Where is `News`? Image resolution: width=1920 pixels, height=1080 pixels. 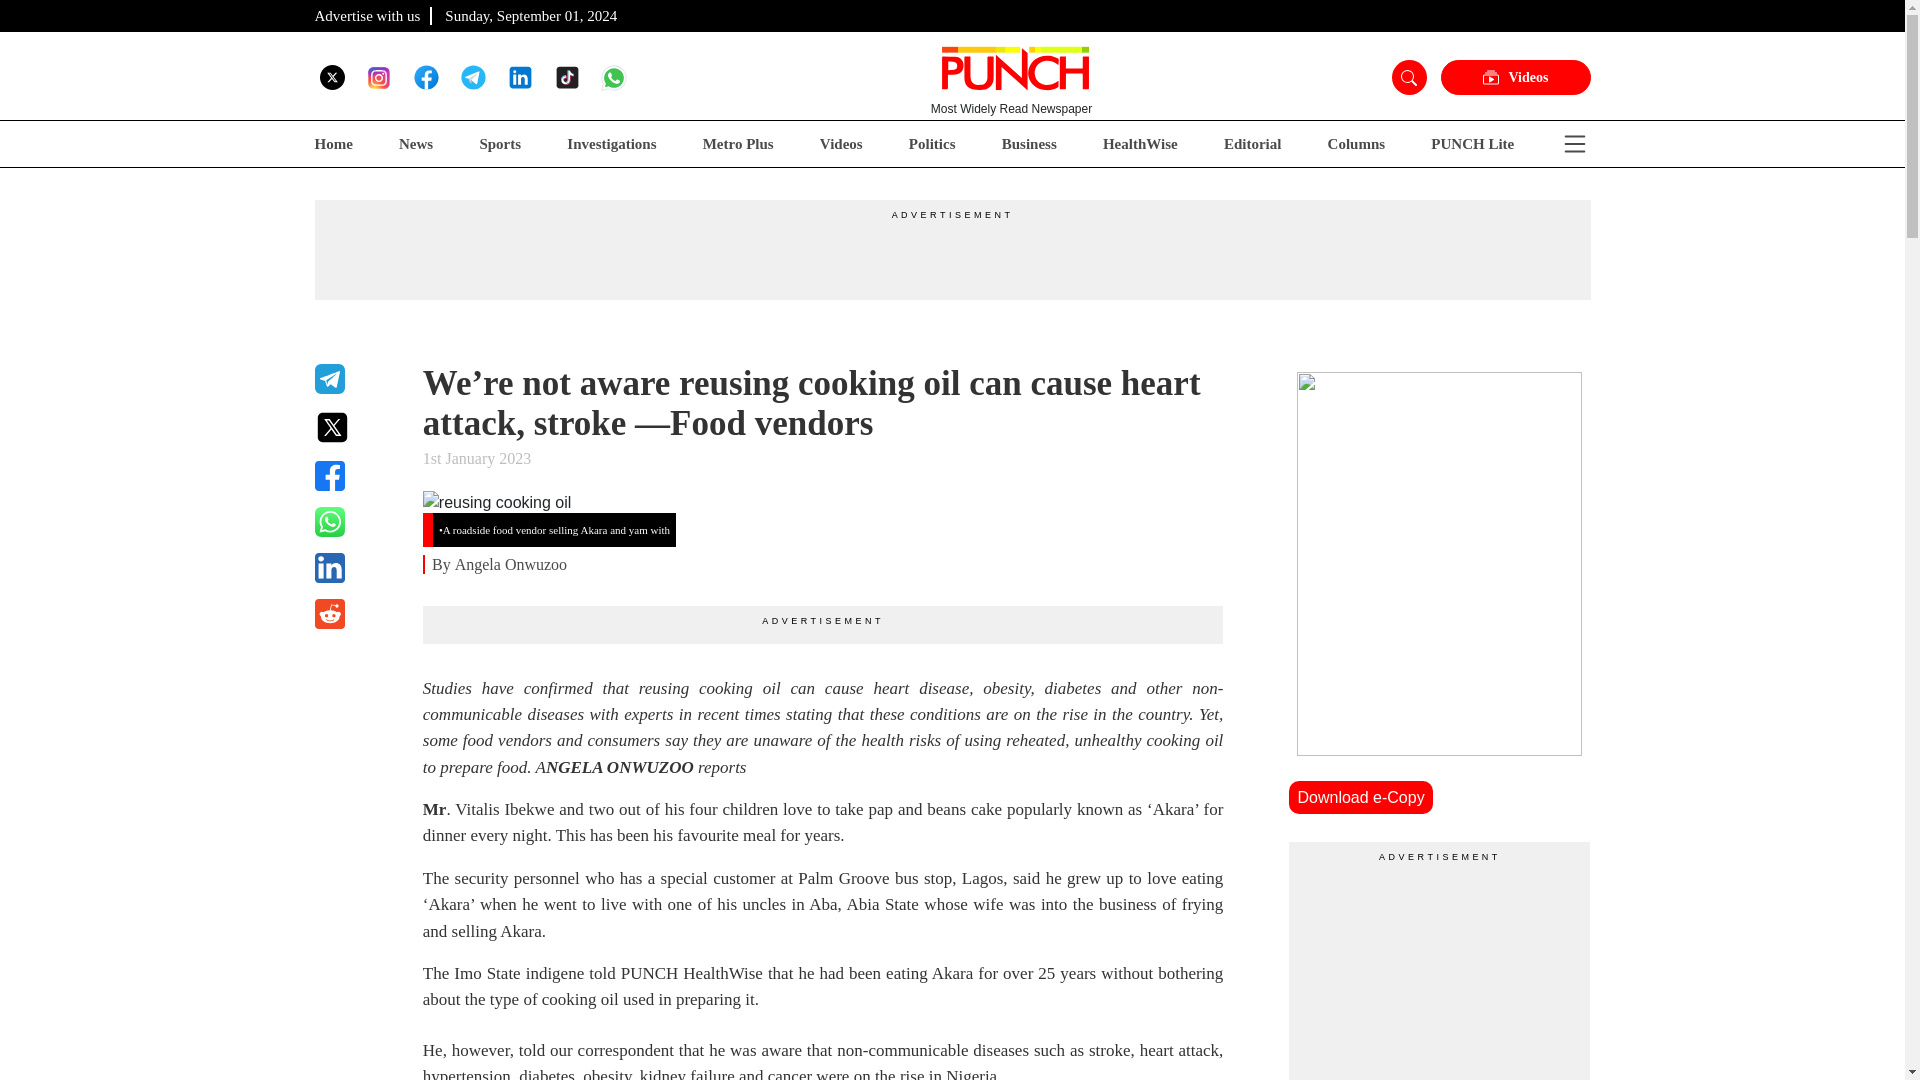
News is located at coordinates (416, 144).